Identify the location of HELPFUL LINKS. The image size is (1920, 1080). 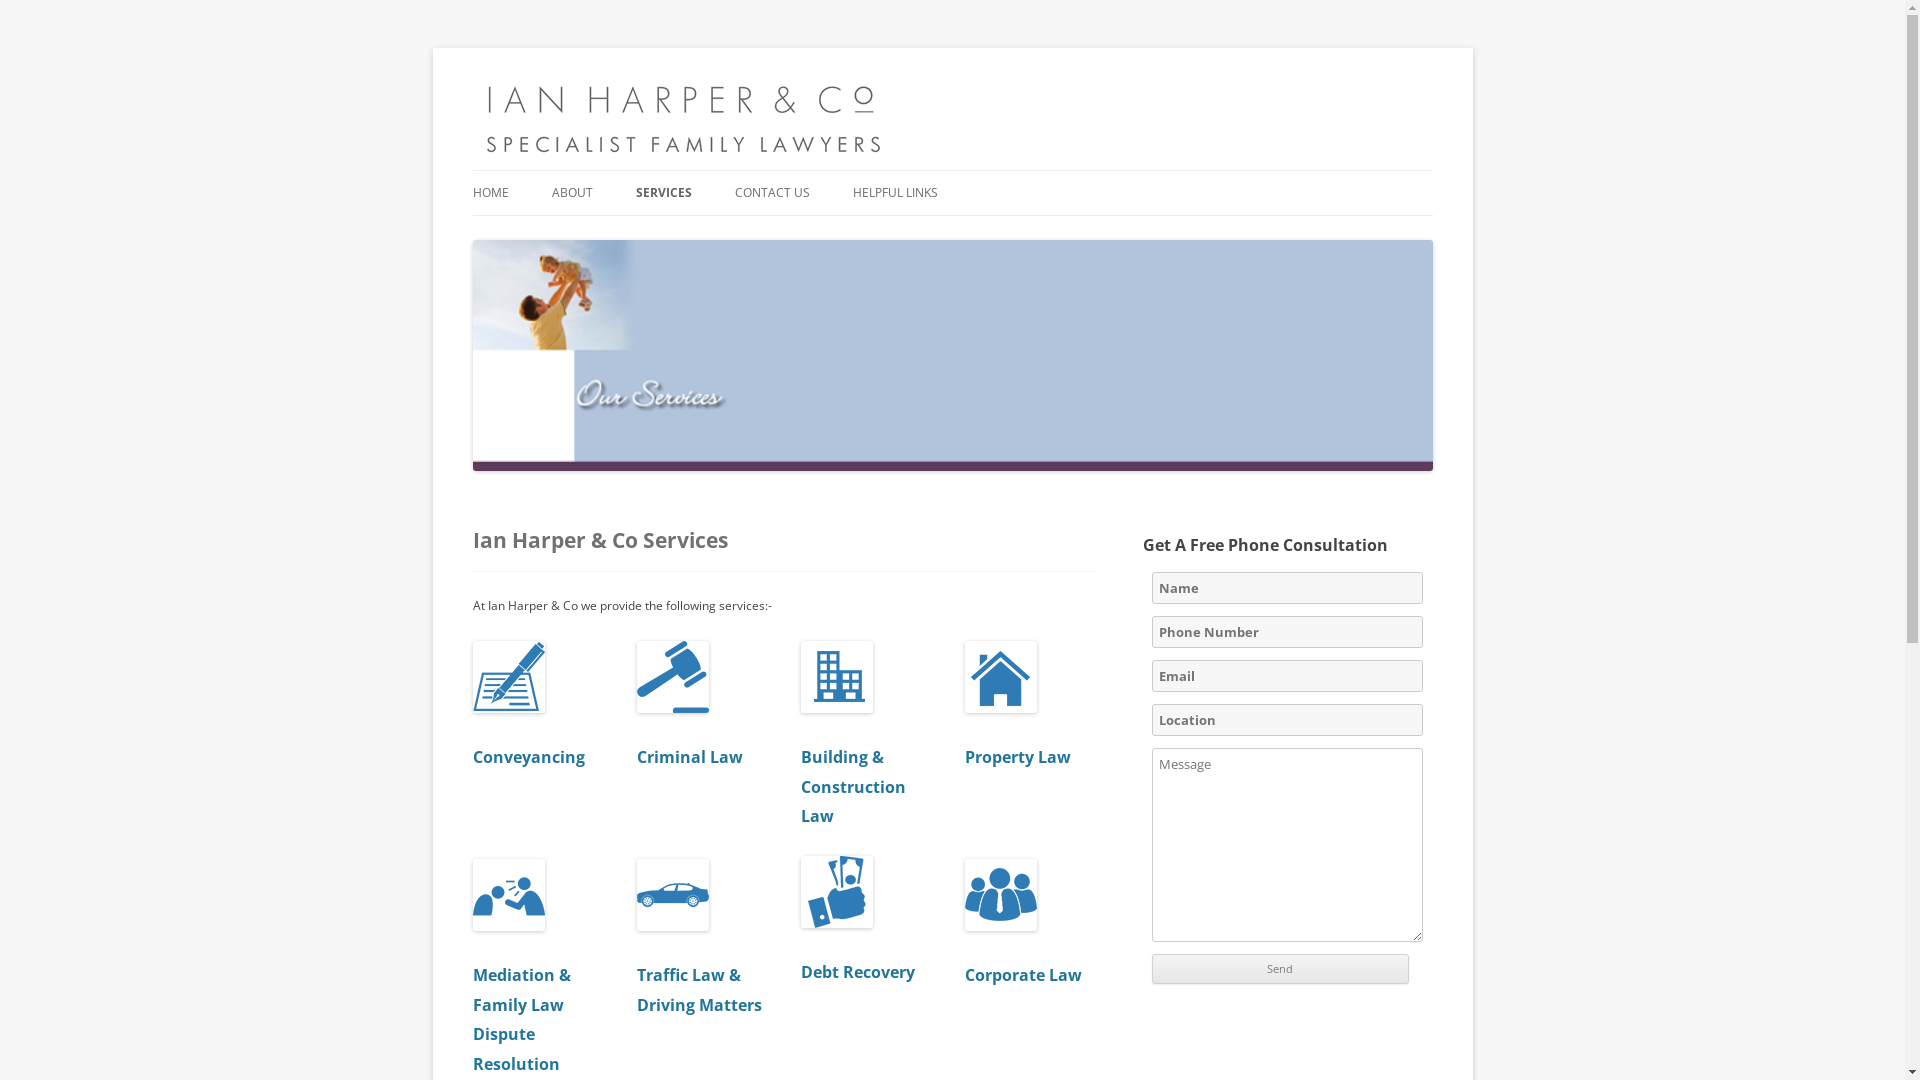
(894, 193).